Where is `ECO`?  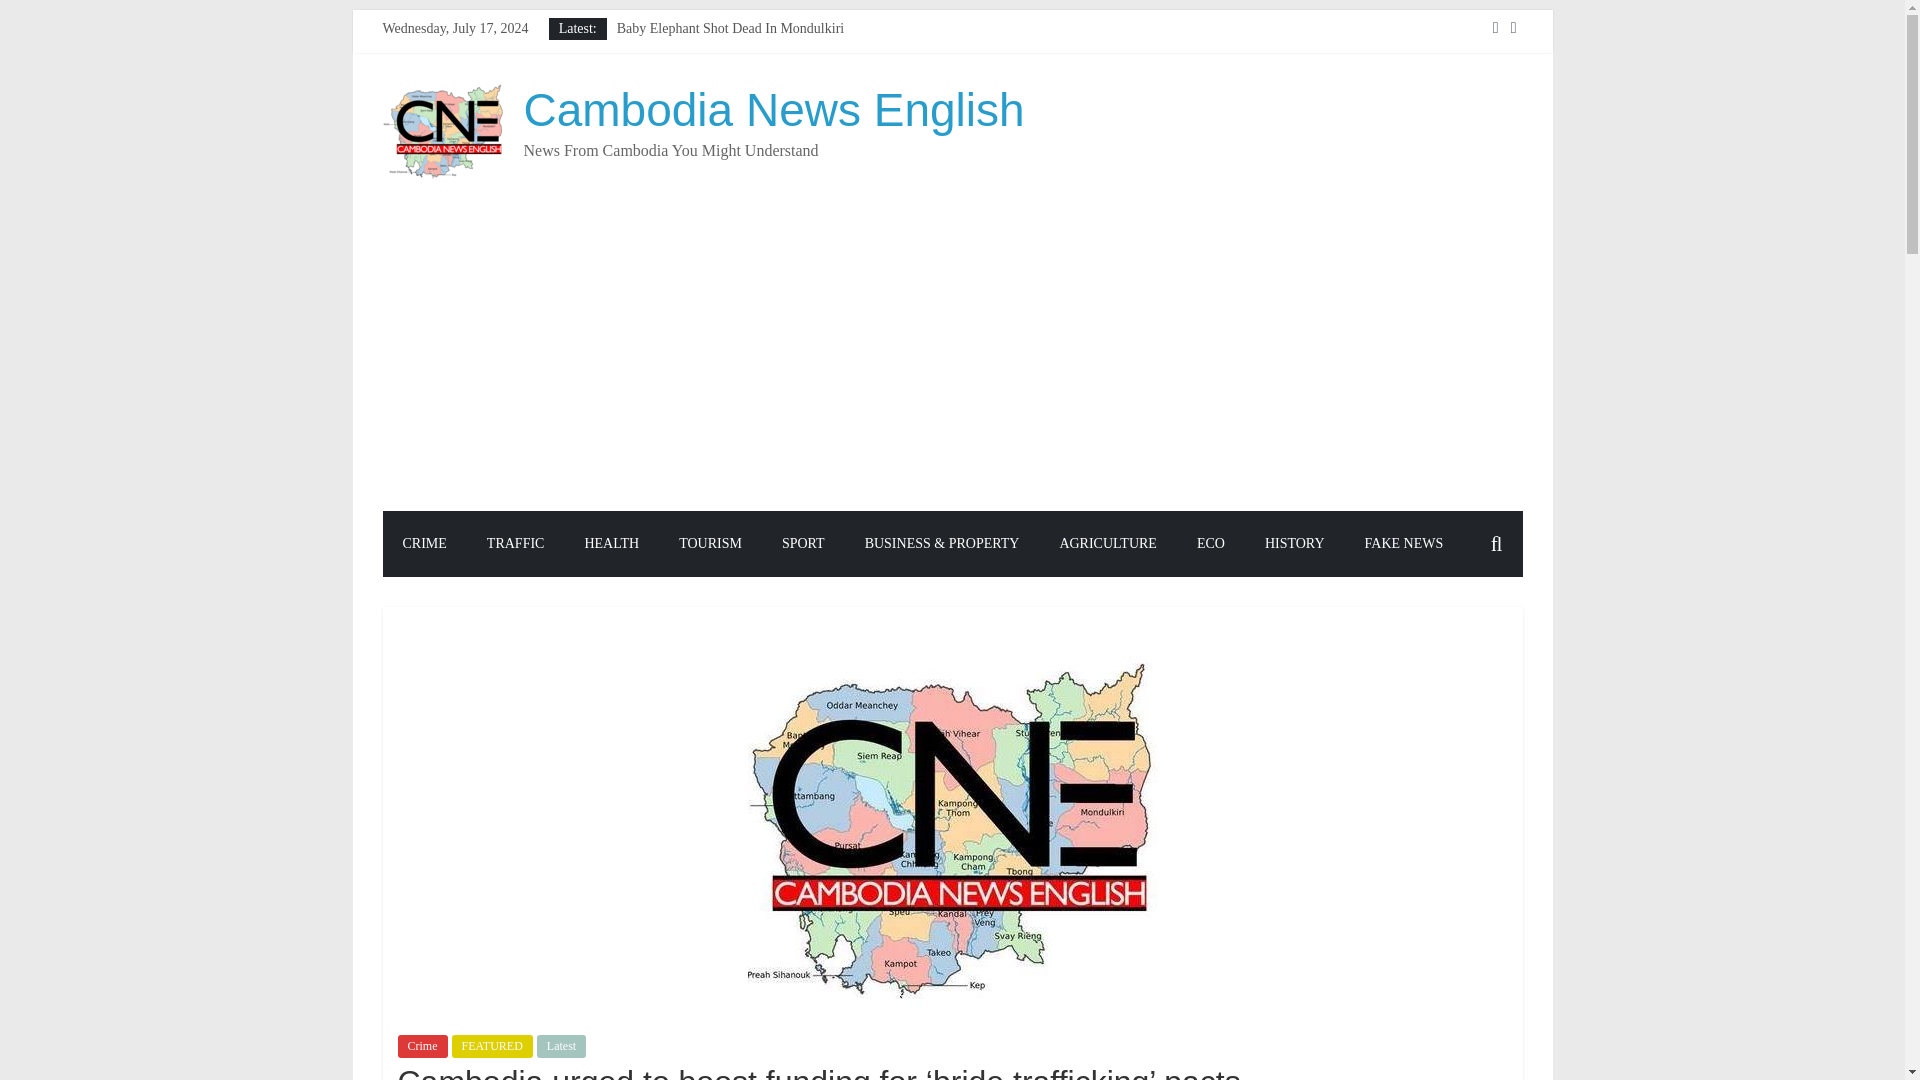
ECO is located at coordinates (1210, 543).